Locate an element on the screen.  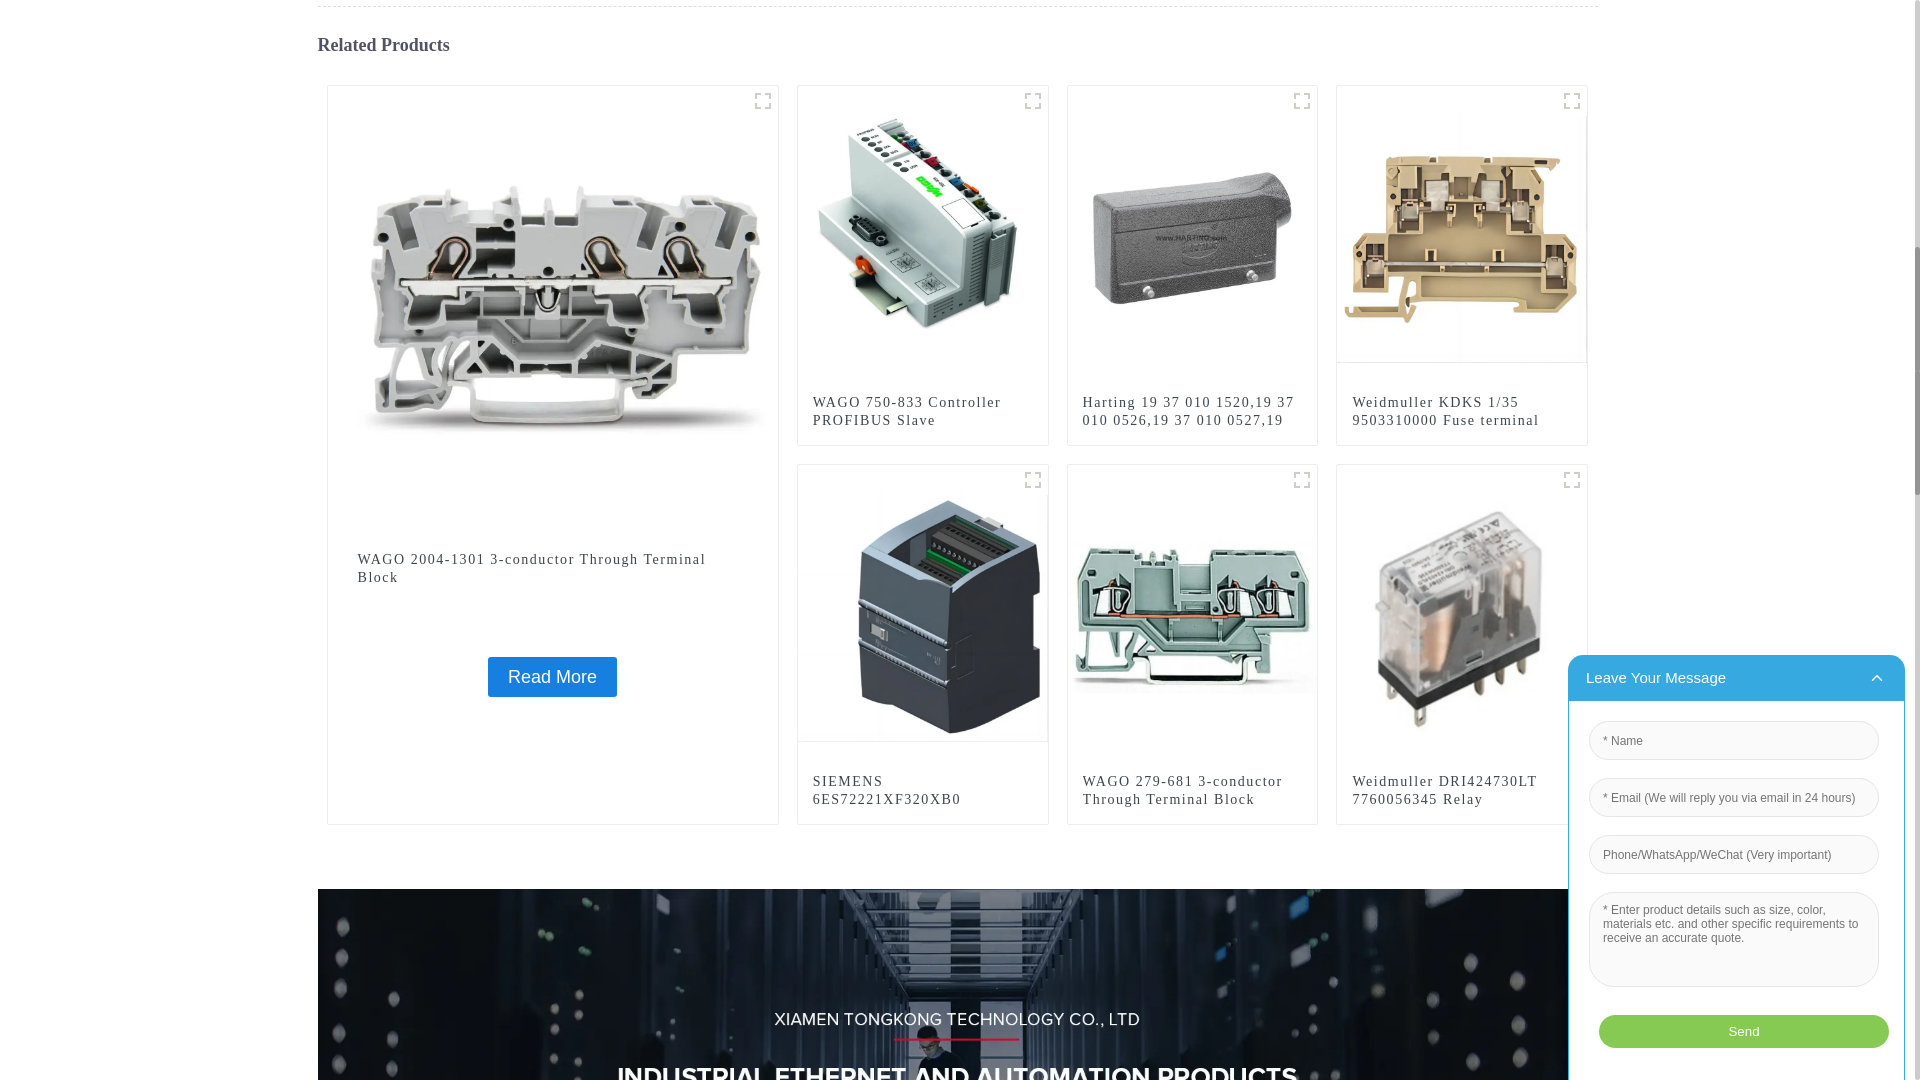
WAGO 2004-1301 3-conductor Through Terminal Block is located at coordinates (552, 310).